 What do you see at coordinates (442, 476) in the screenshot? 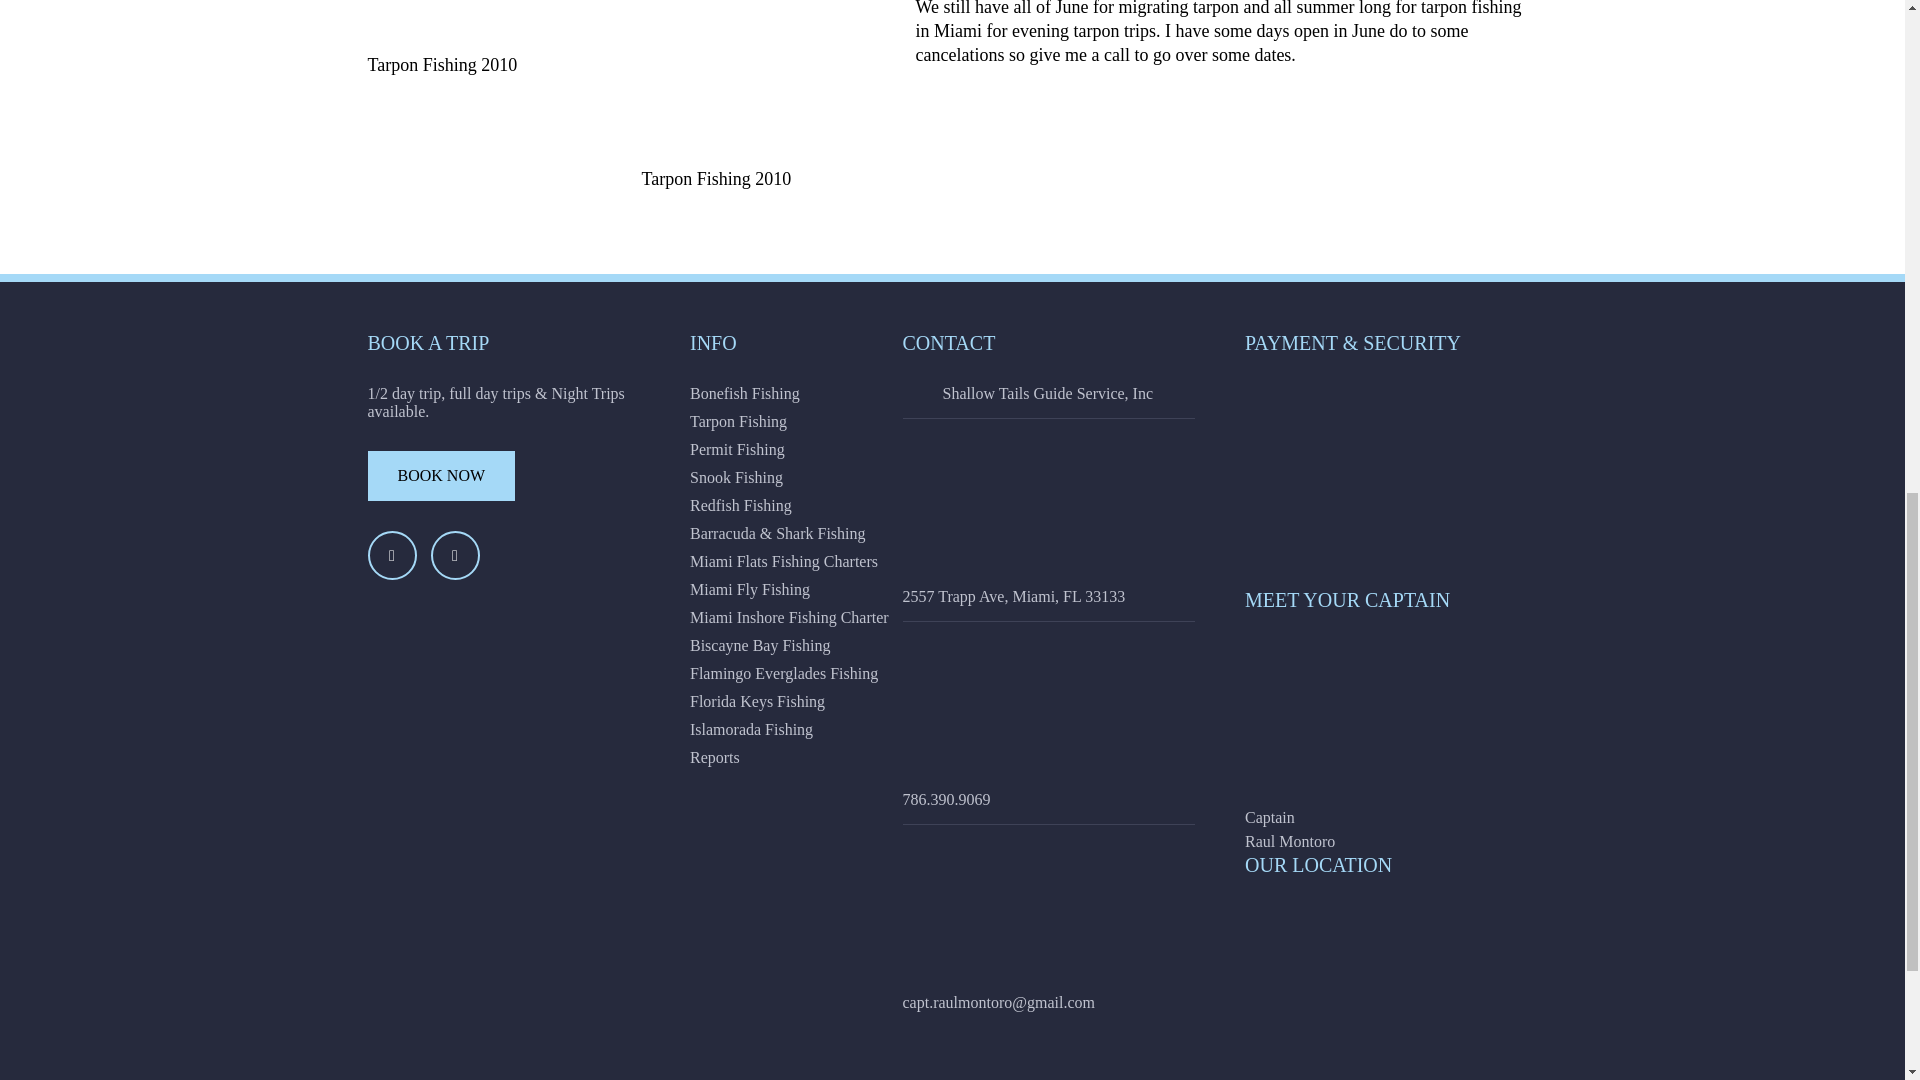
I see `BOOK NOW` at bounding box center [442, 476].